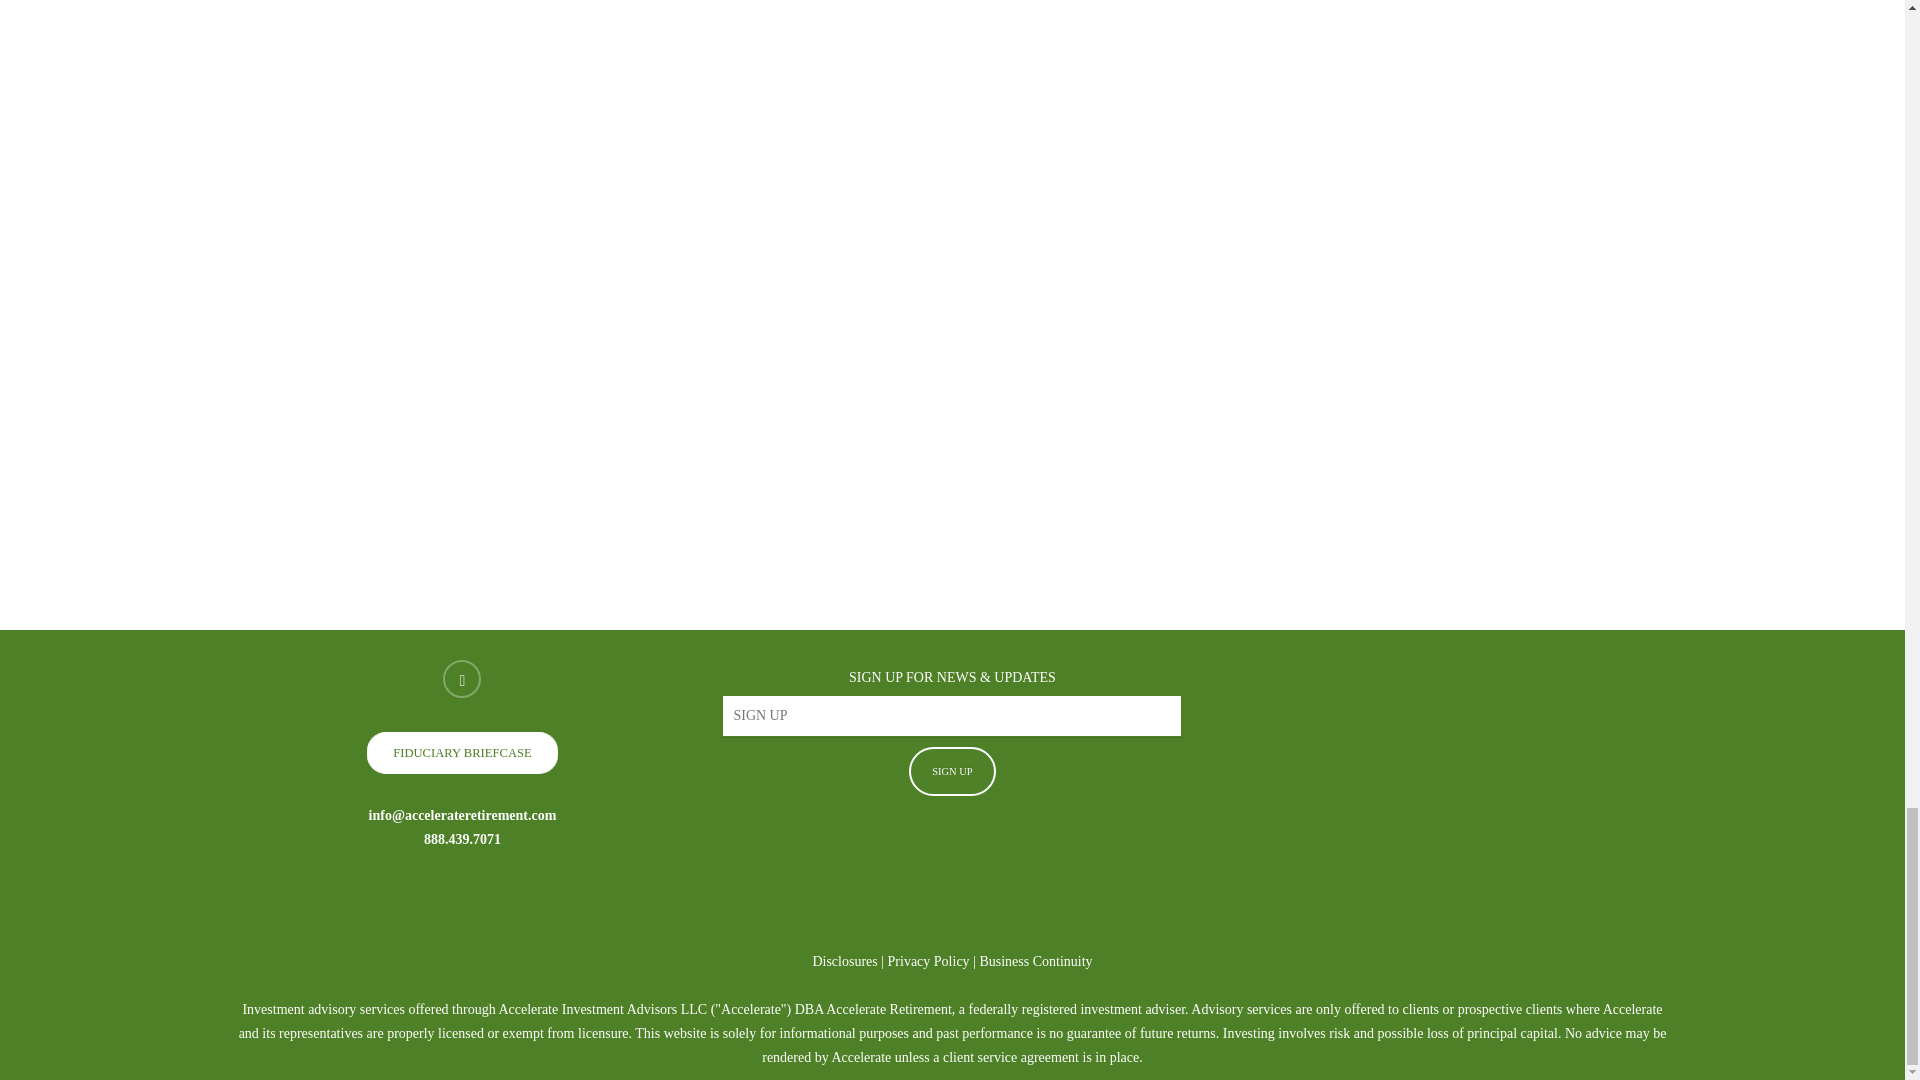  Describe the element at coordinates (462, 838) in the screenshot. I see `888.439.7071` at that location.